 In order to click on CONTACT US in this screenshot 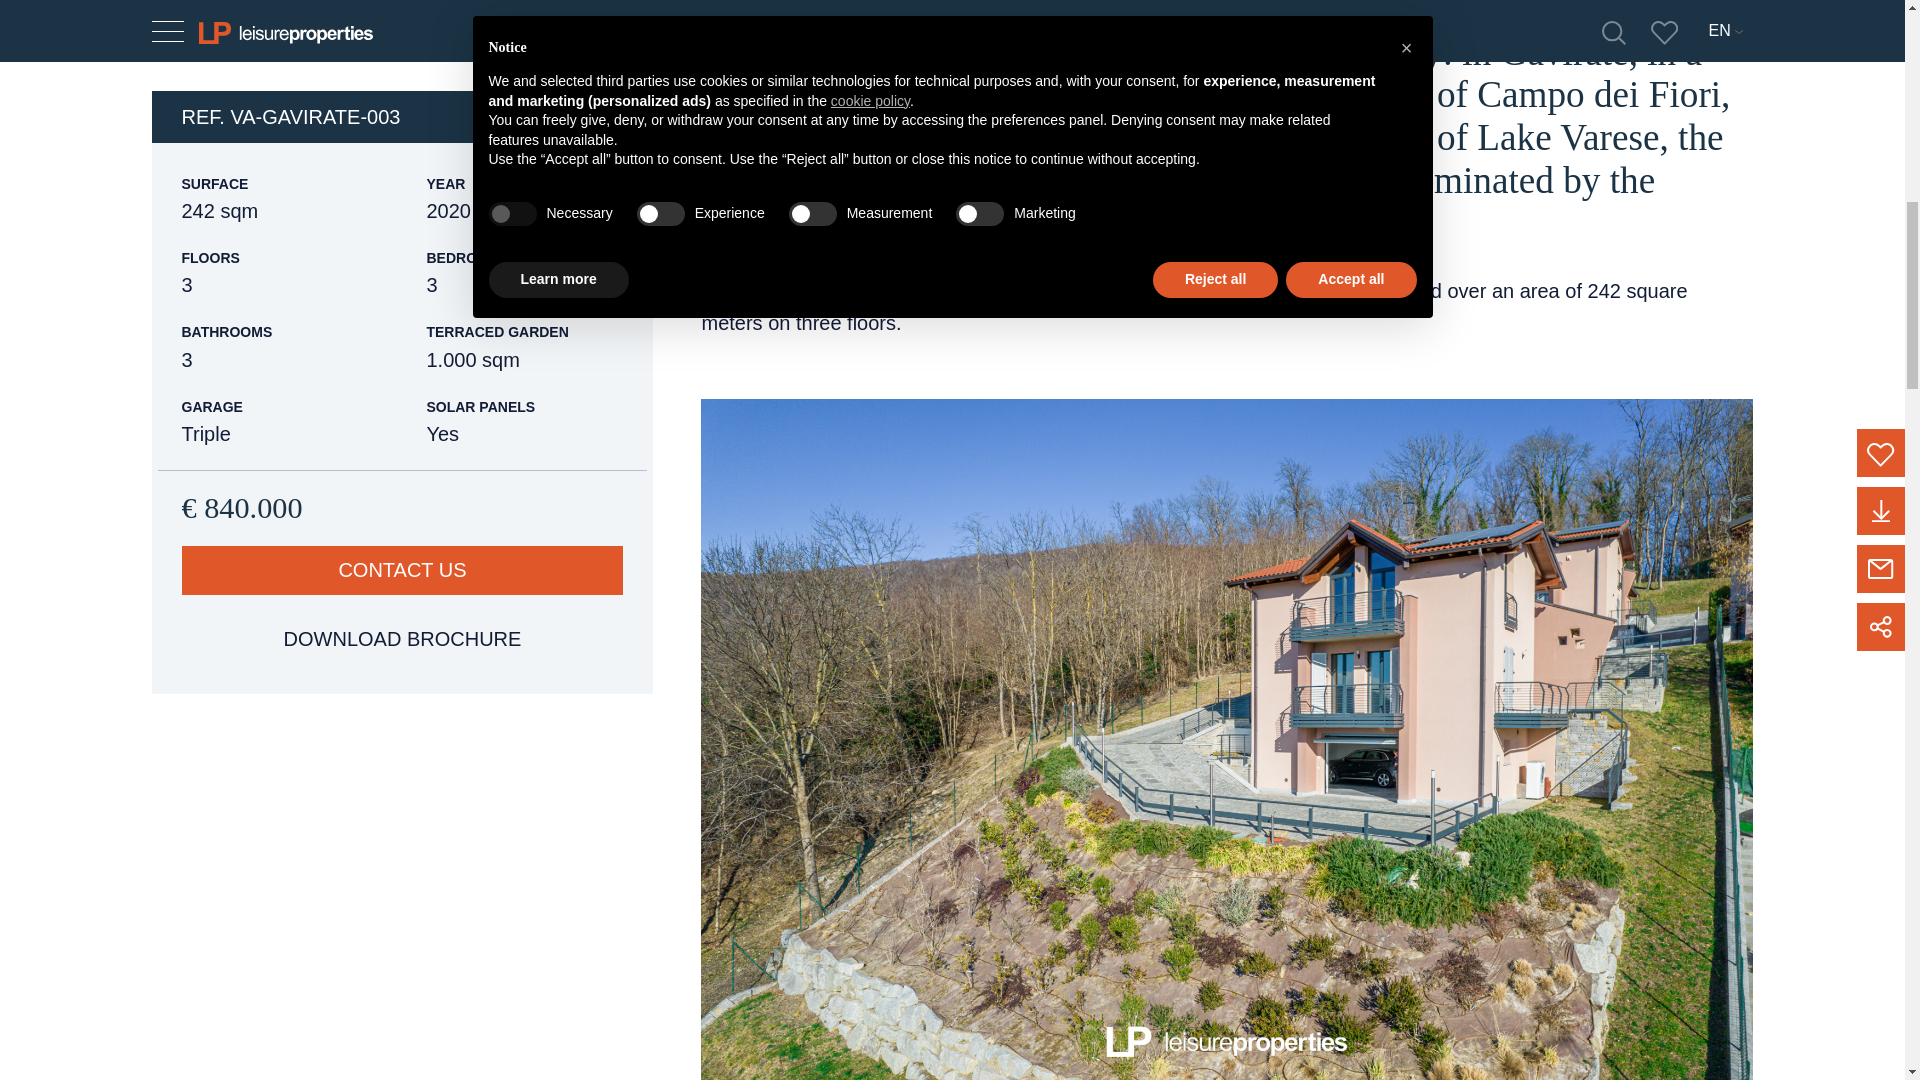, I will do `click(403, 511)`.